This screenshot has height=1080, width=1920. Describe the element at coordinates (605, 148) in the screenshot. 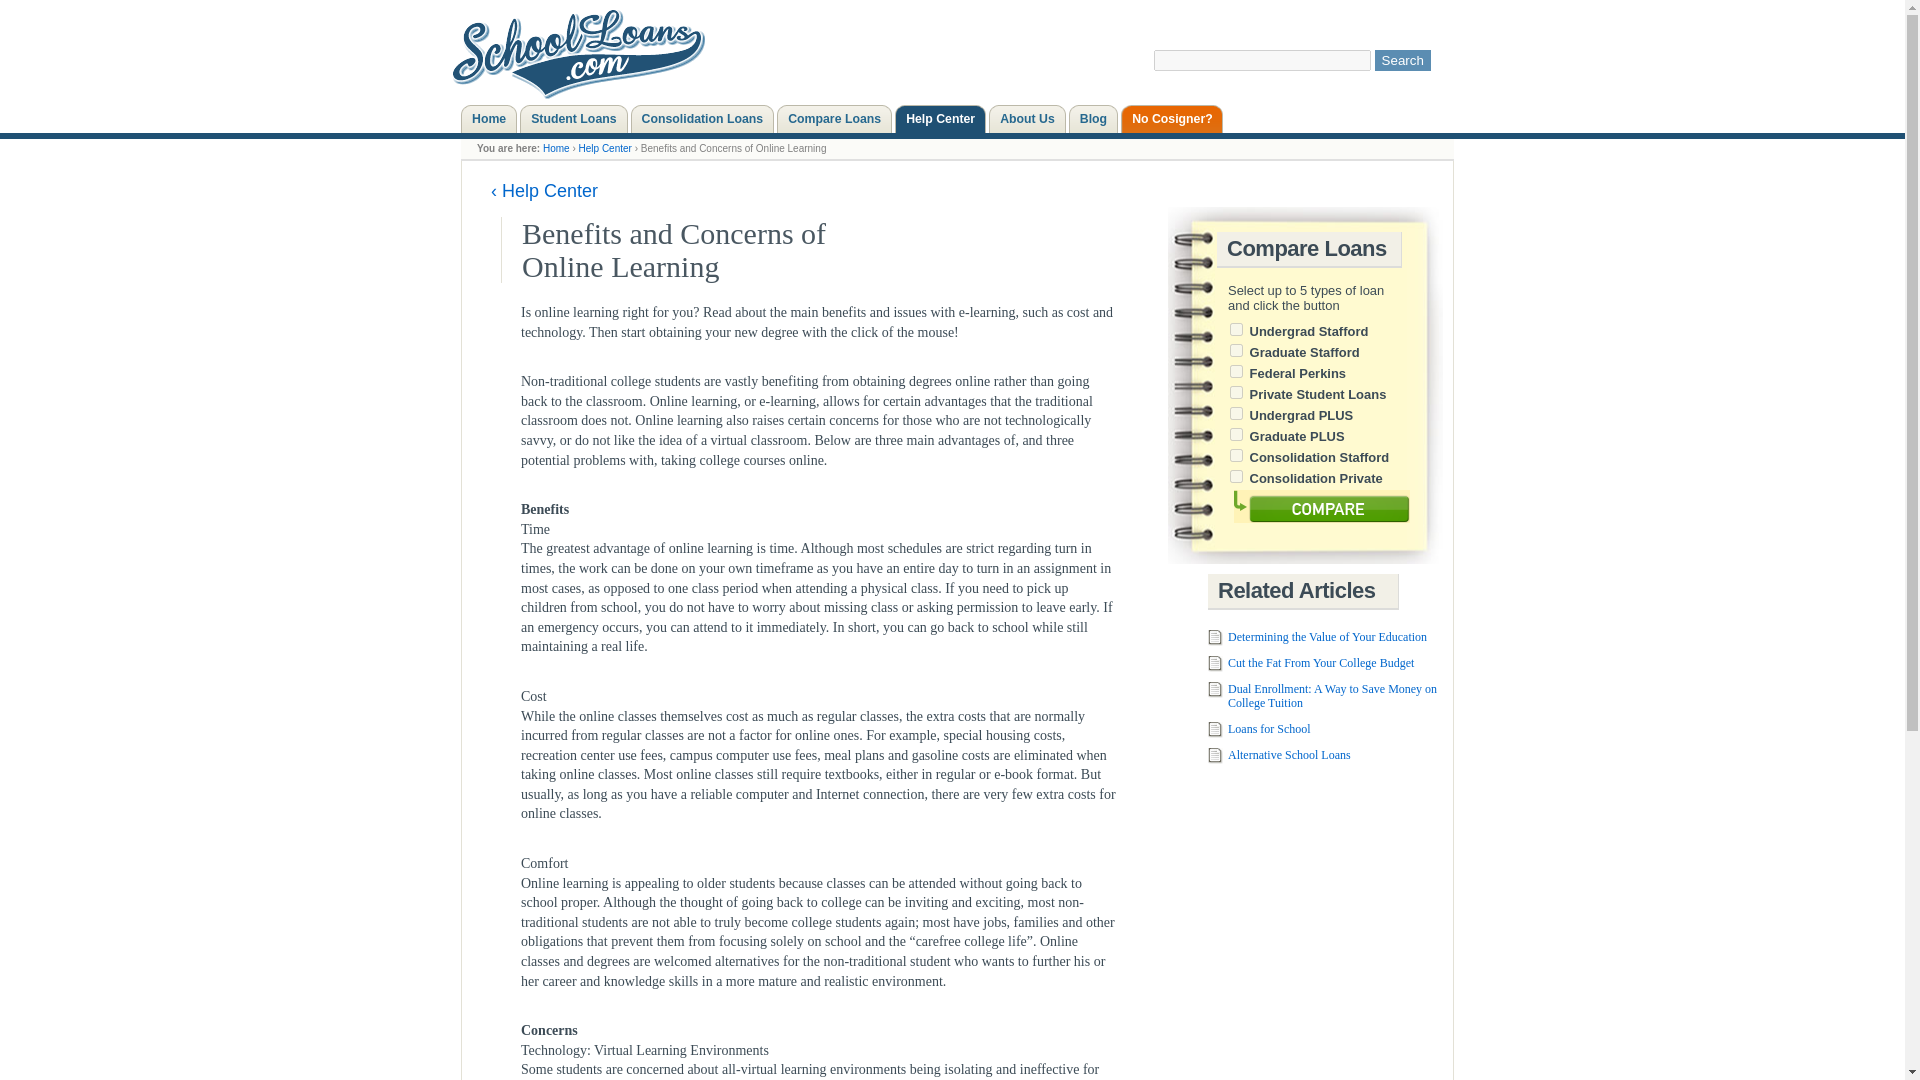

I see `Help Center` at that location.